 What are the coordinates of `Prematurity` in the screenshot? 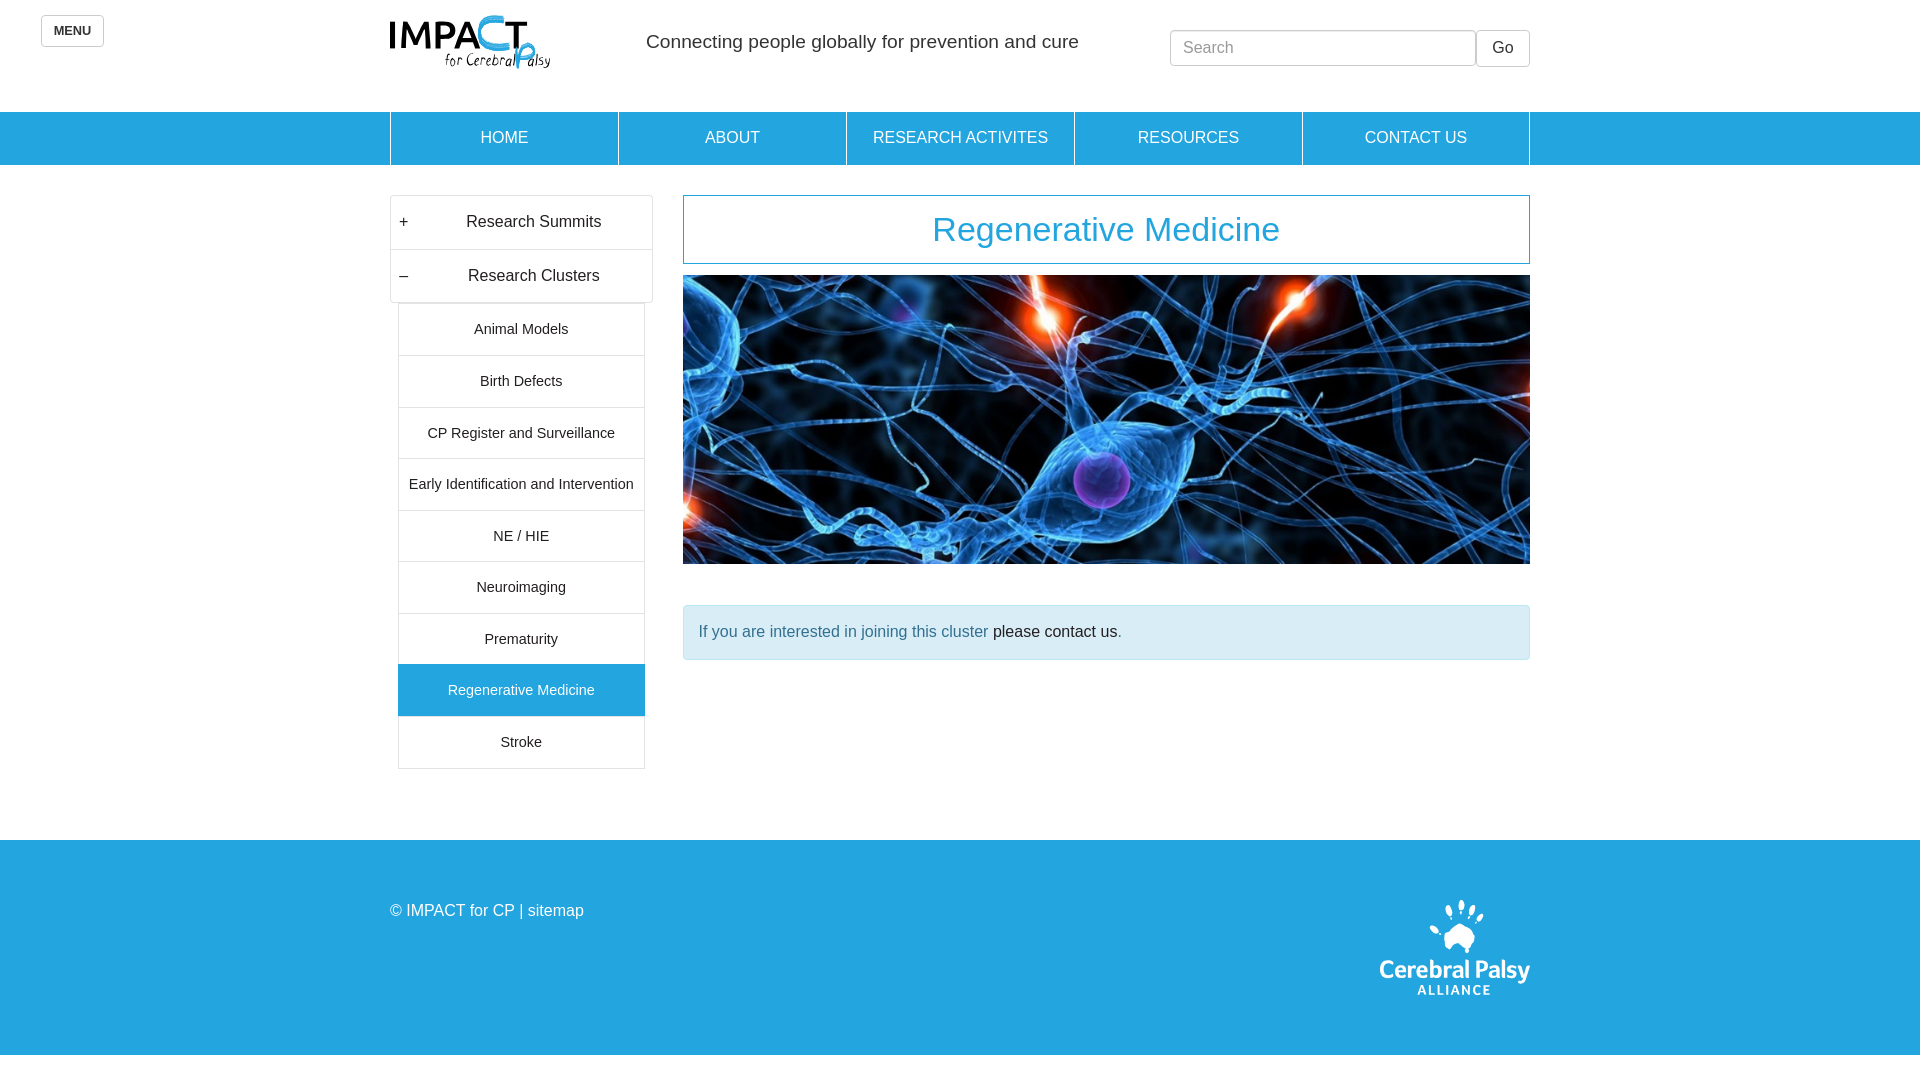 It's located at (522, 638).